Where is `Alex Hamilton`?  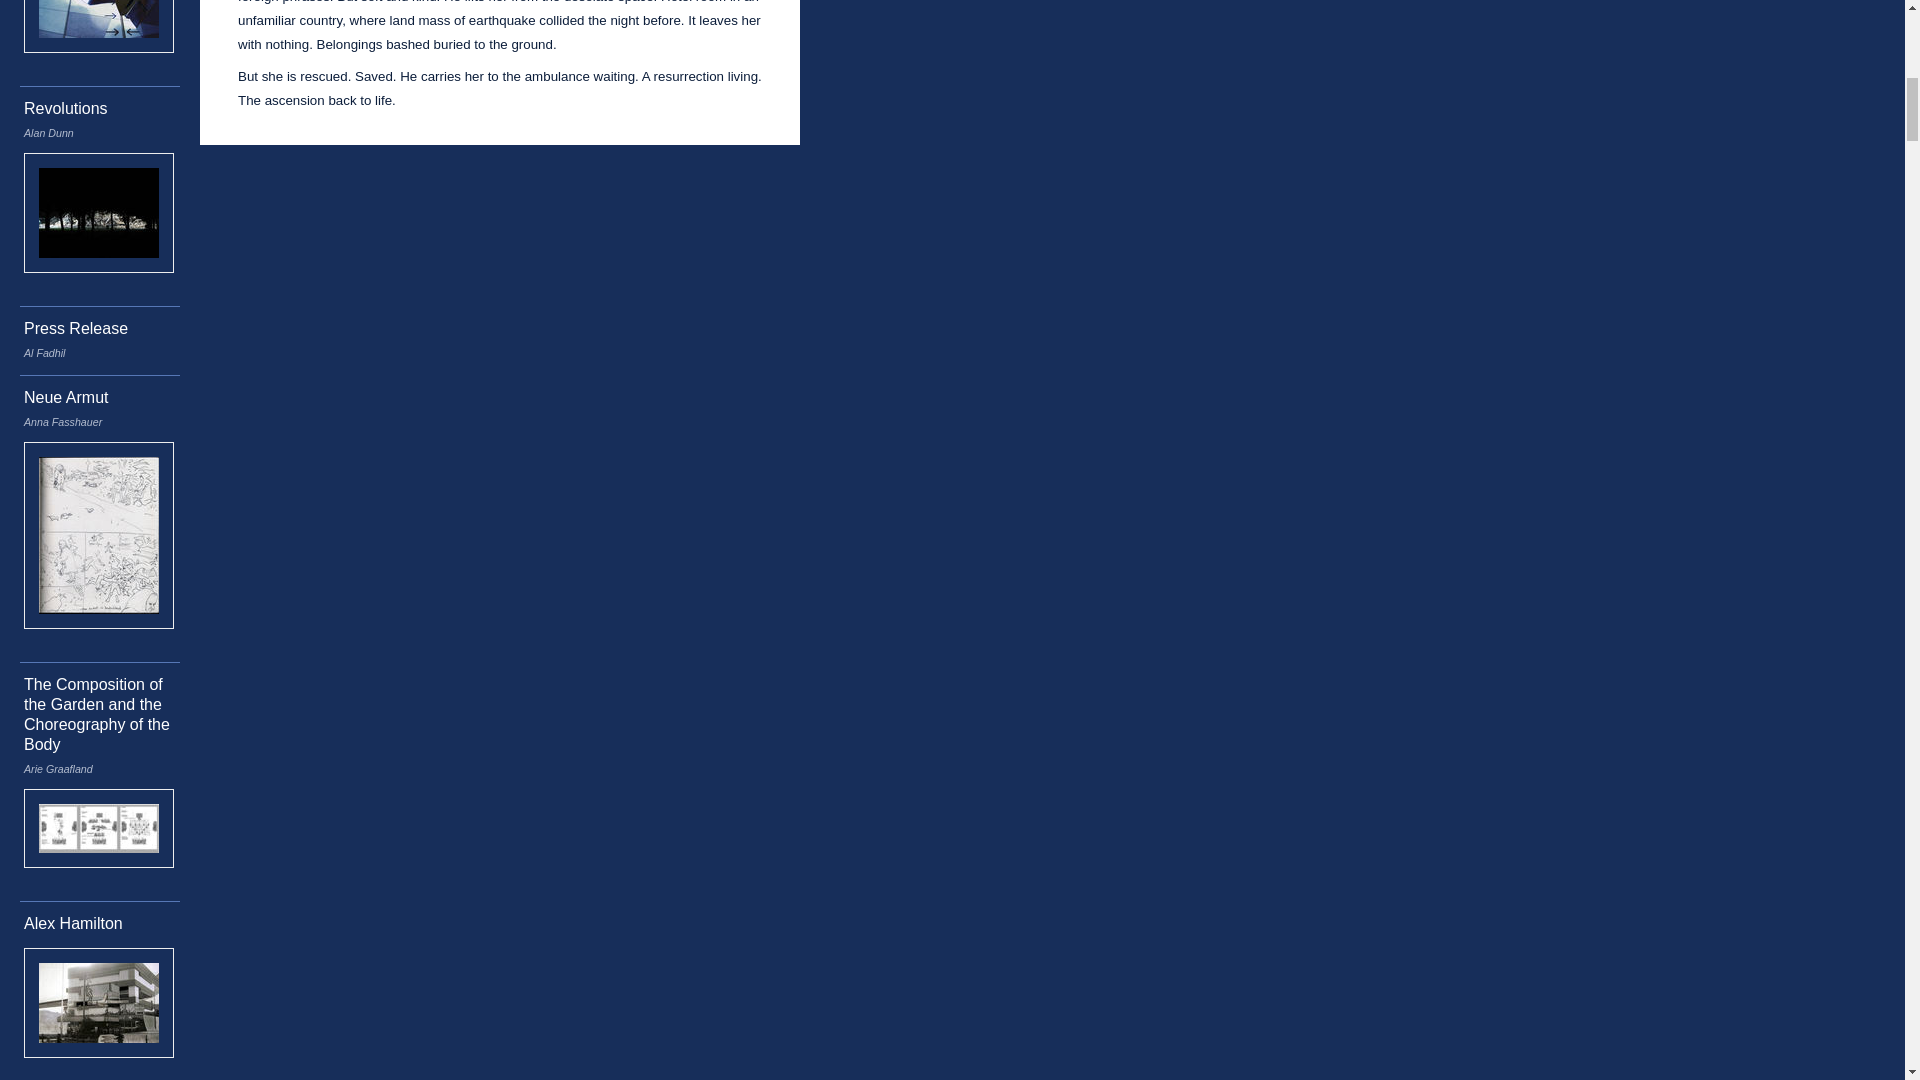 Alex Hamilton is located at coordinates (72, 923).